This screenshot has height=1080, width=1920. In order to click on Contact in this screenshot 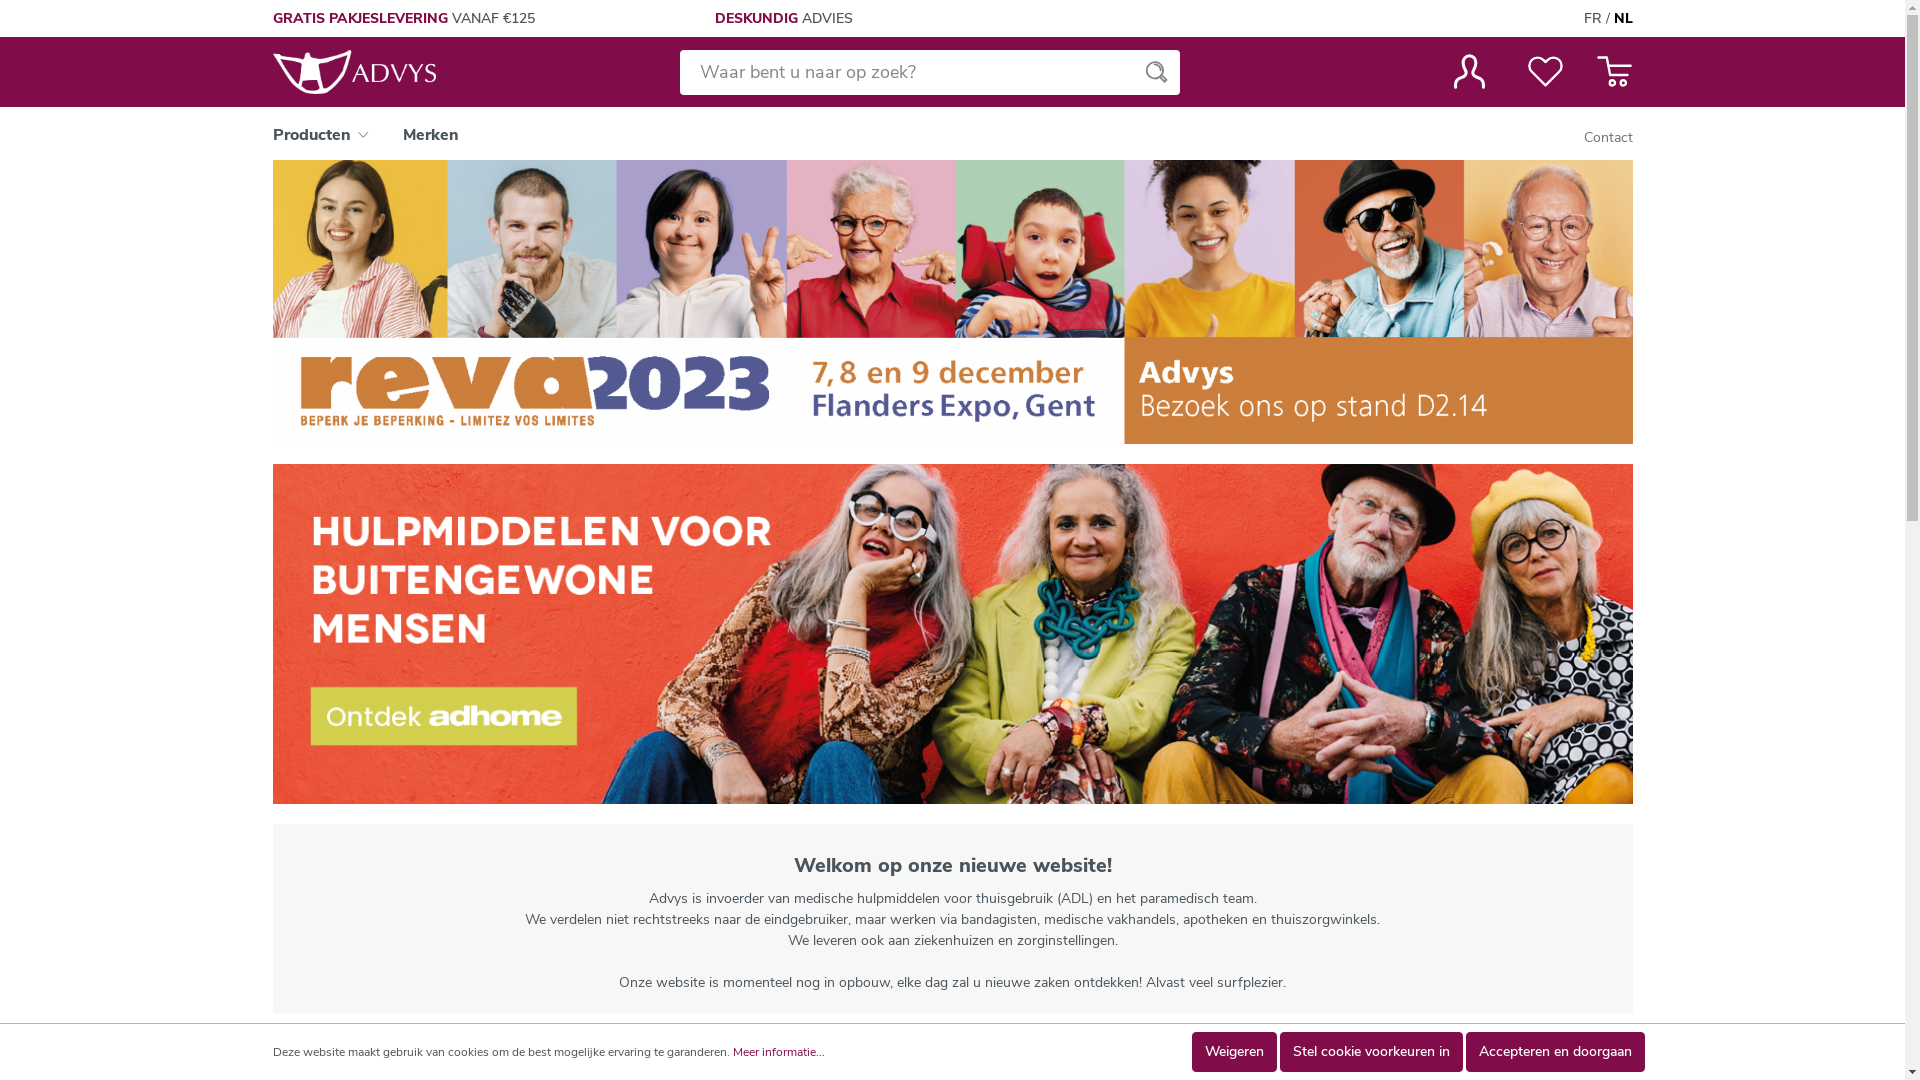, I will do `click(1608, 138)`.